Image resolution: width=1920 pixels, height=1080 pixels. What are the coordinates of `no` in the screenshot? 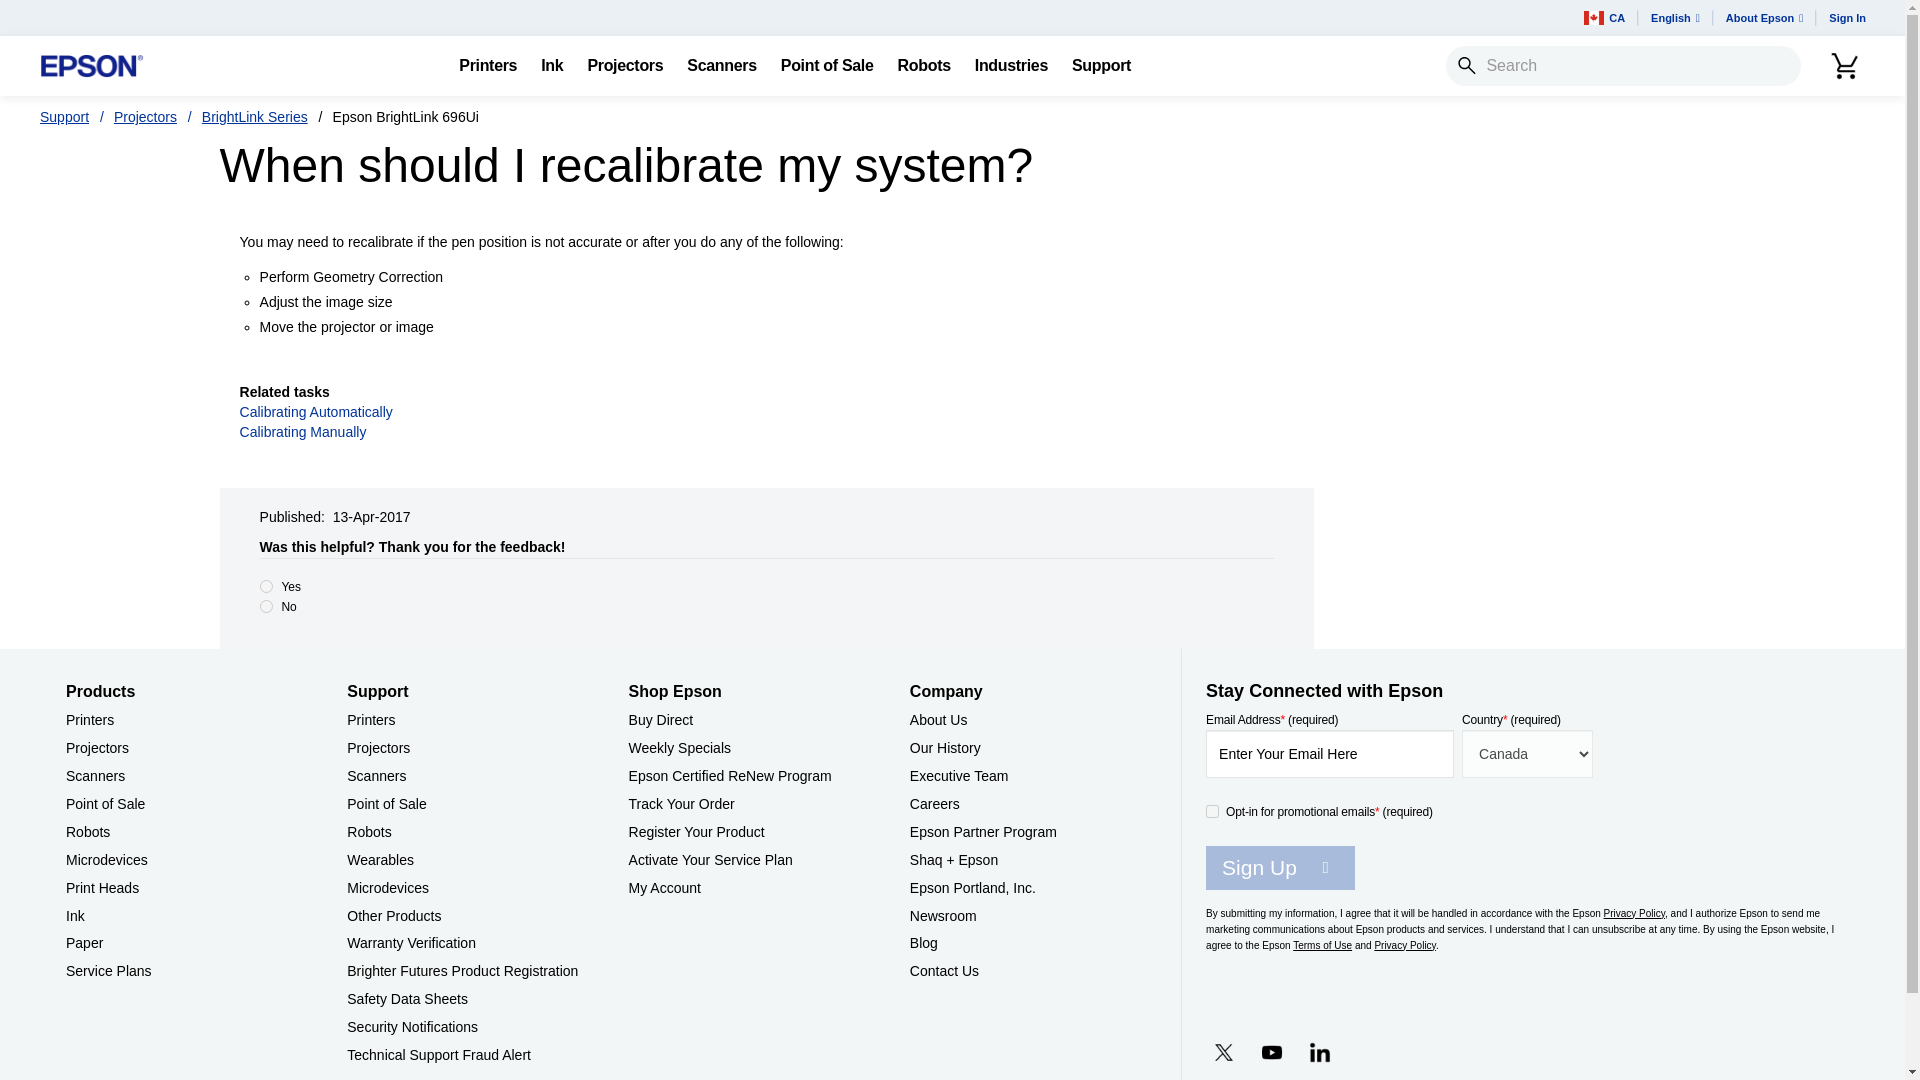 It's located at (266, 606).